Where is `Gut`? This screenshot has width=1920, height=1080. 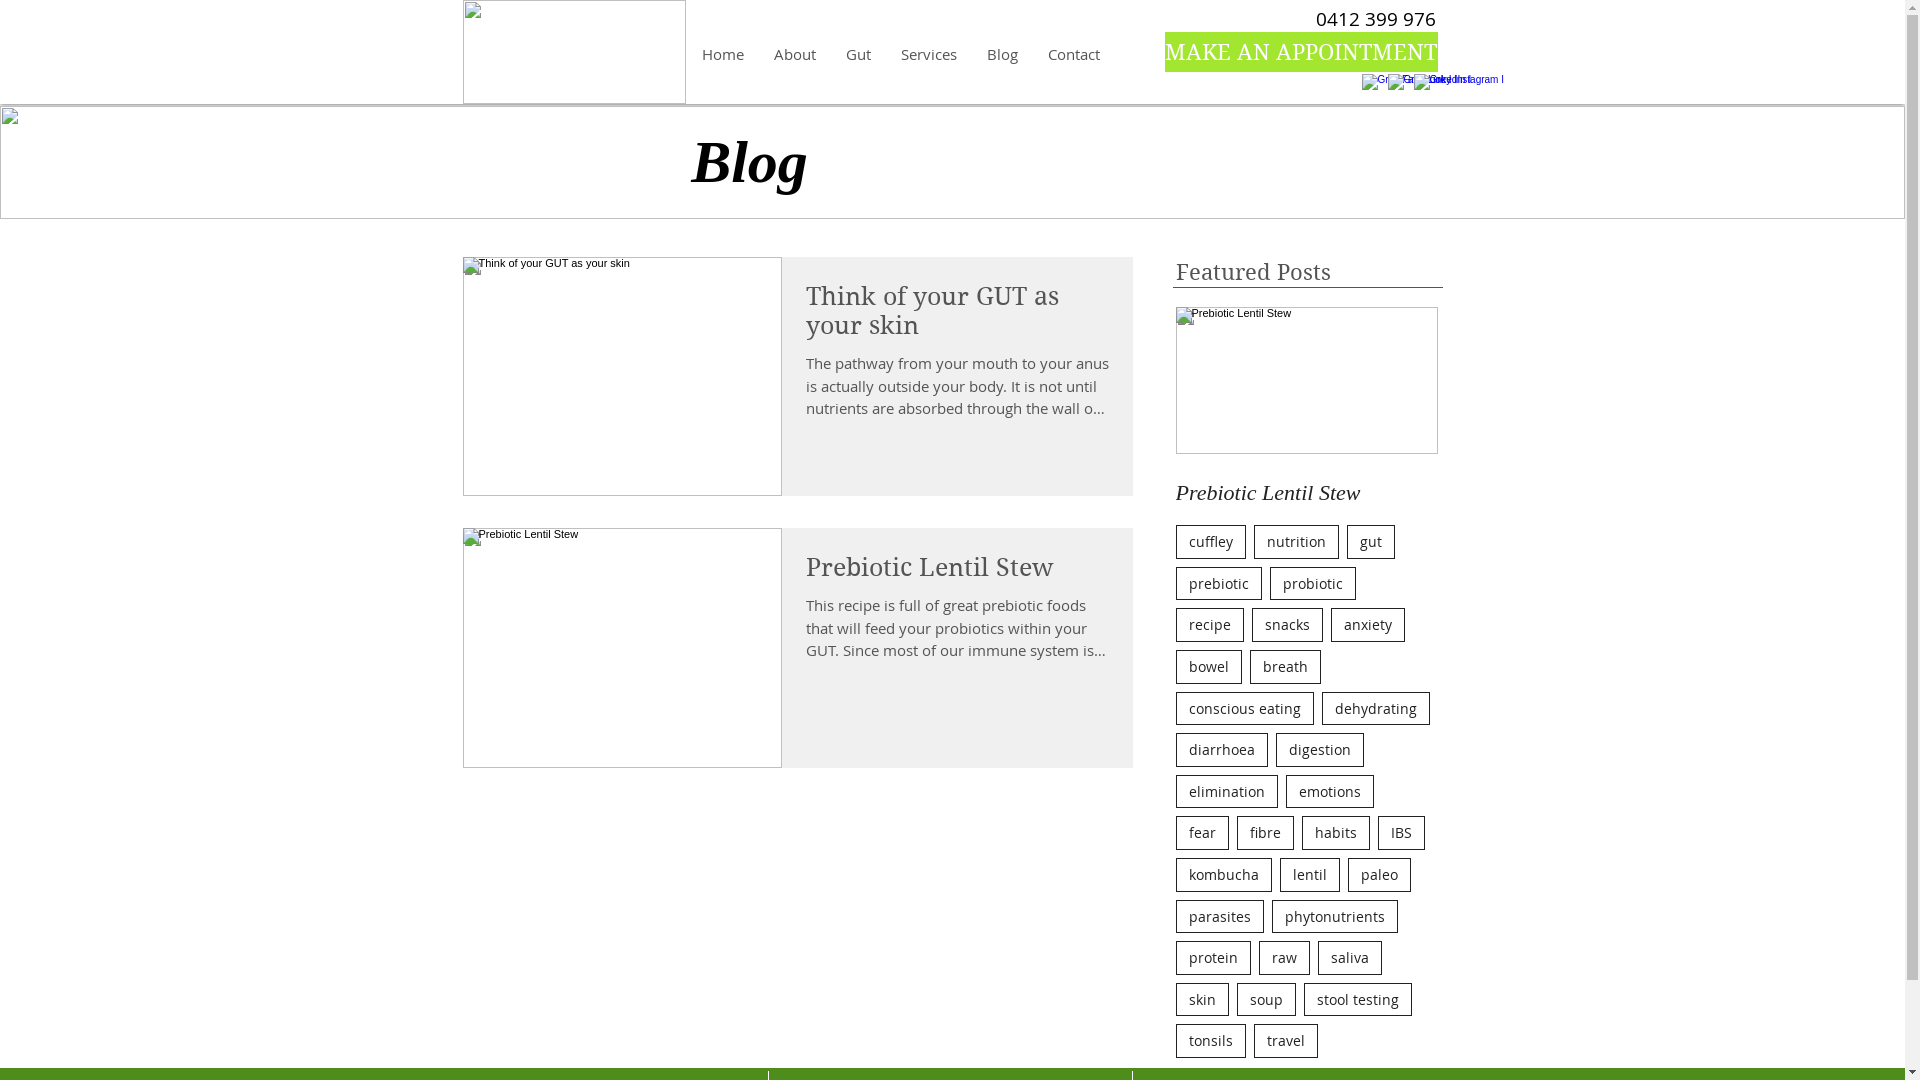 Gut is located at coordinates (858, 54).